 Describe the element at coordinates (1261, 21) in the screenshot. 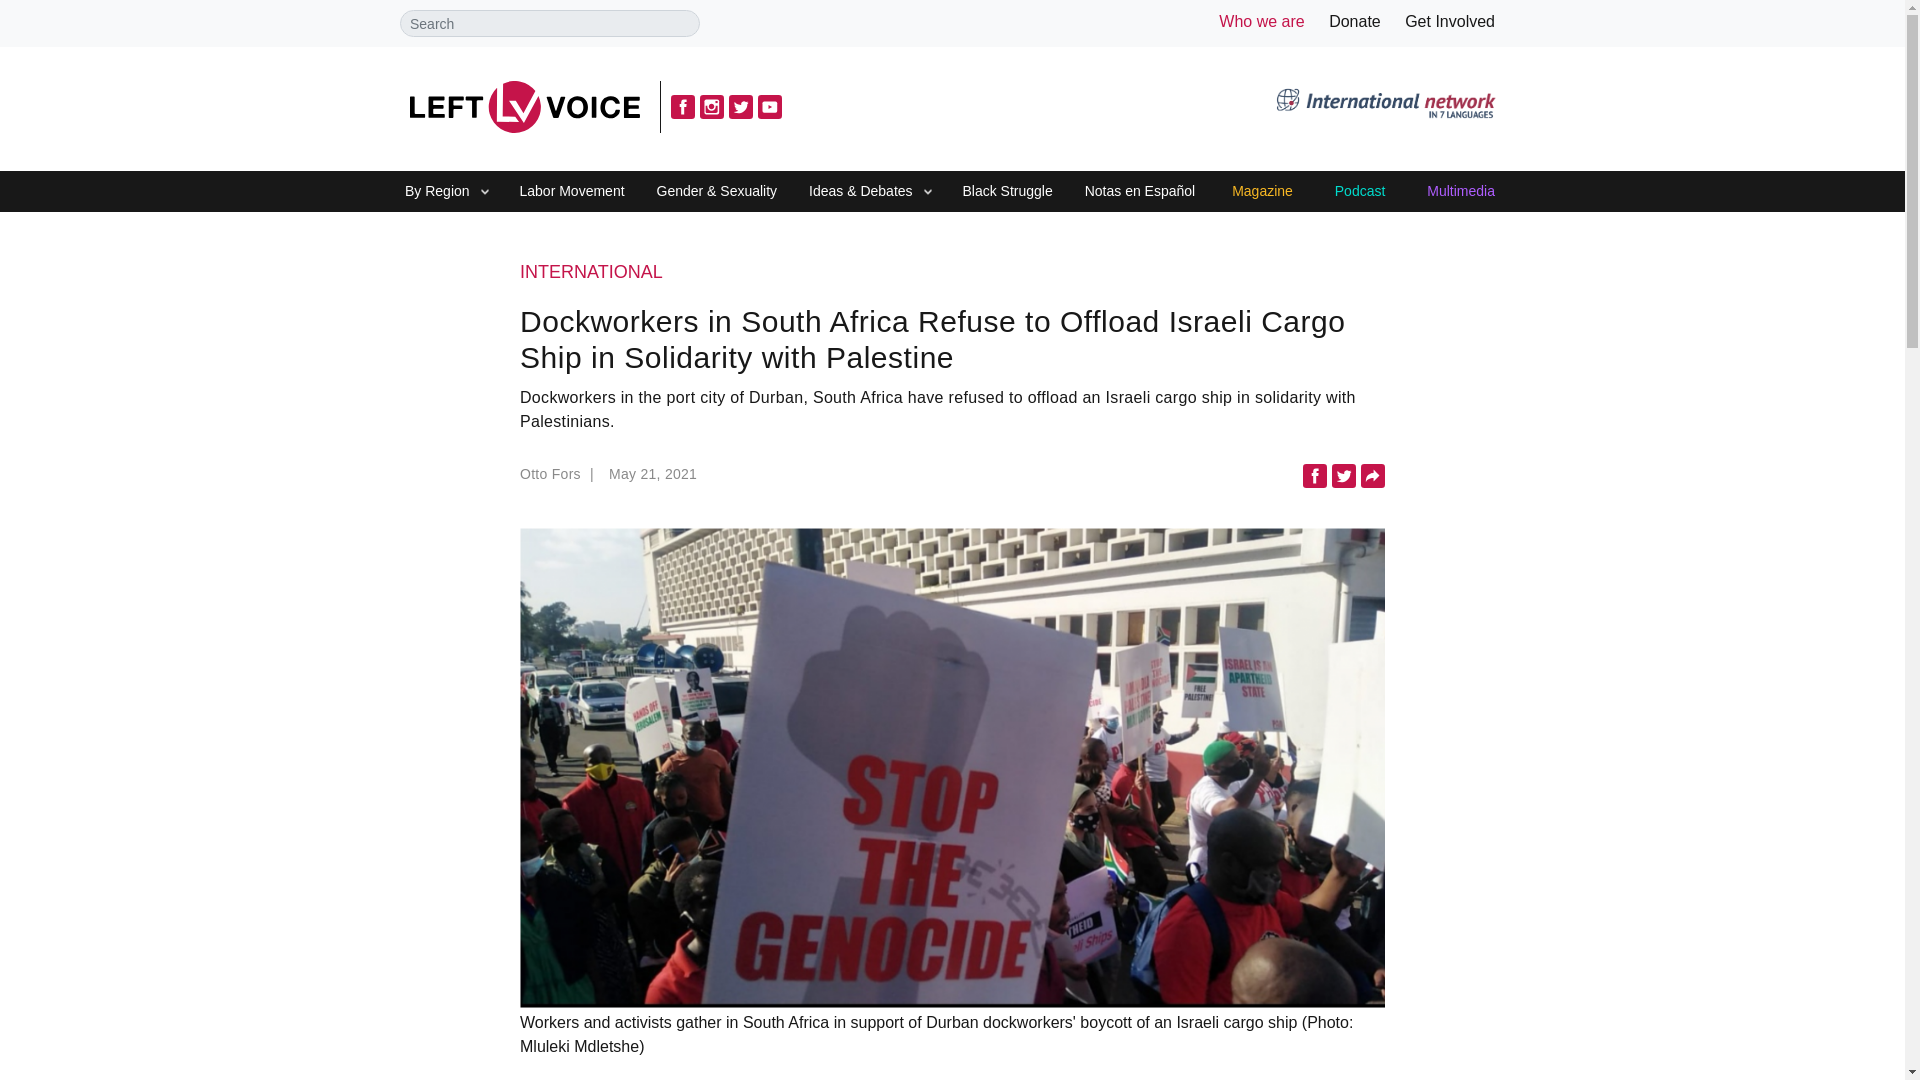

I see `Who we are` at that location.